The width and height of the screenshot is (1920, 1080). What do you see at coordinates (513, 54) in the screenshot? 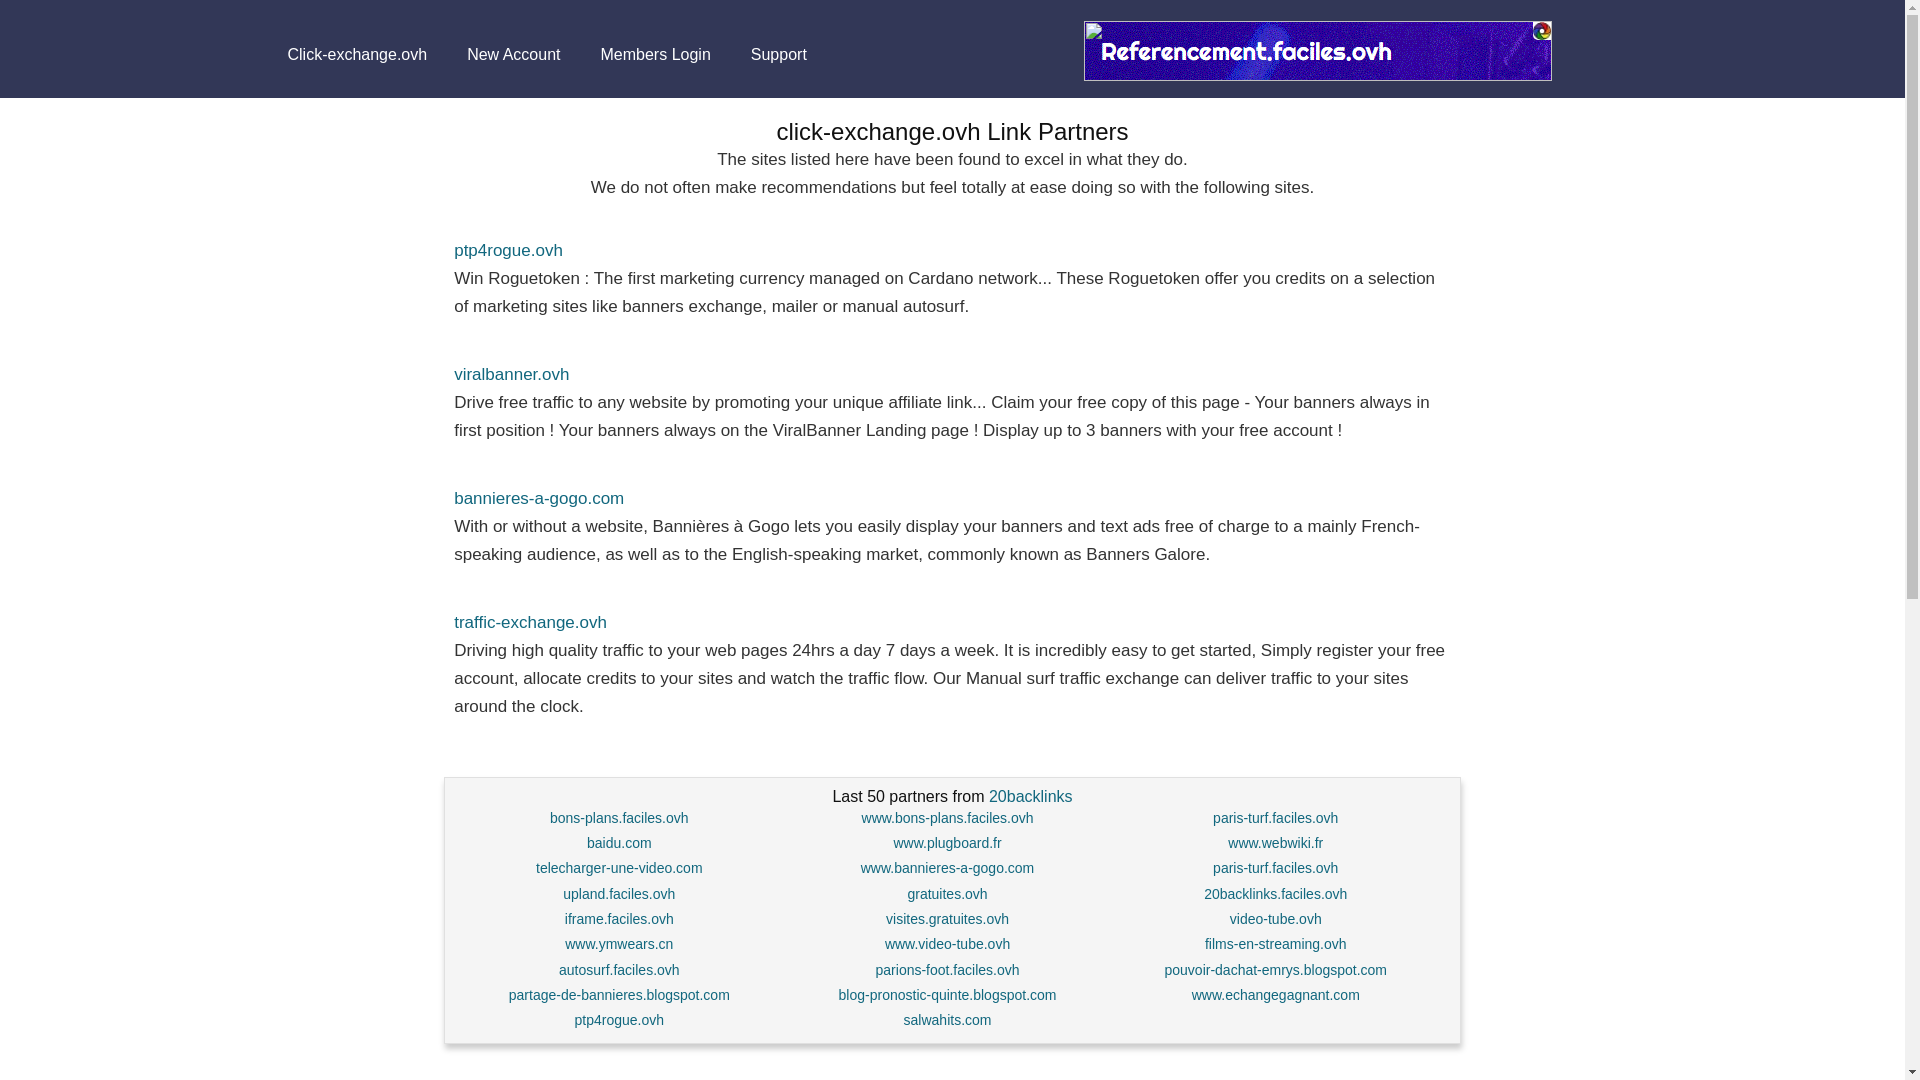
I see `New Account` at bounding box center [513, 54].